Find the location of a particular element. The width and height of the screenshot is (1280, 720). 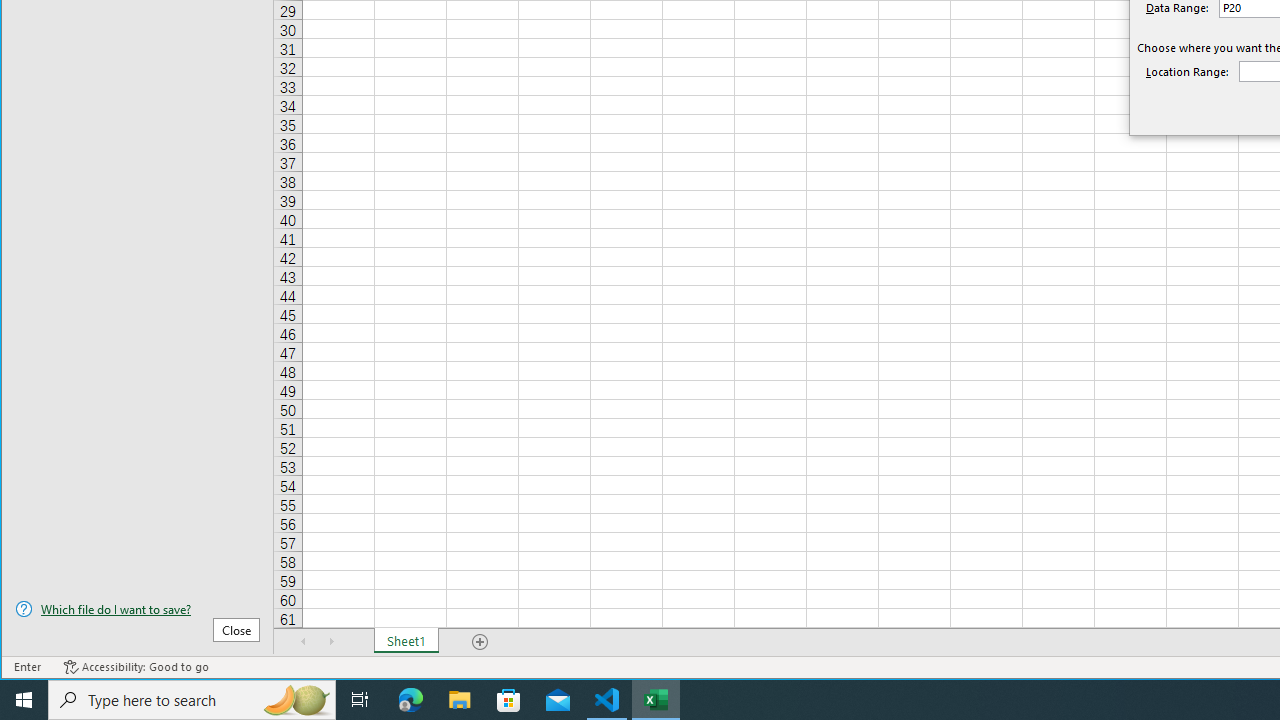

Which file do I want to save? is located at coordinates (137, 609).